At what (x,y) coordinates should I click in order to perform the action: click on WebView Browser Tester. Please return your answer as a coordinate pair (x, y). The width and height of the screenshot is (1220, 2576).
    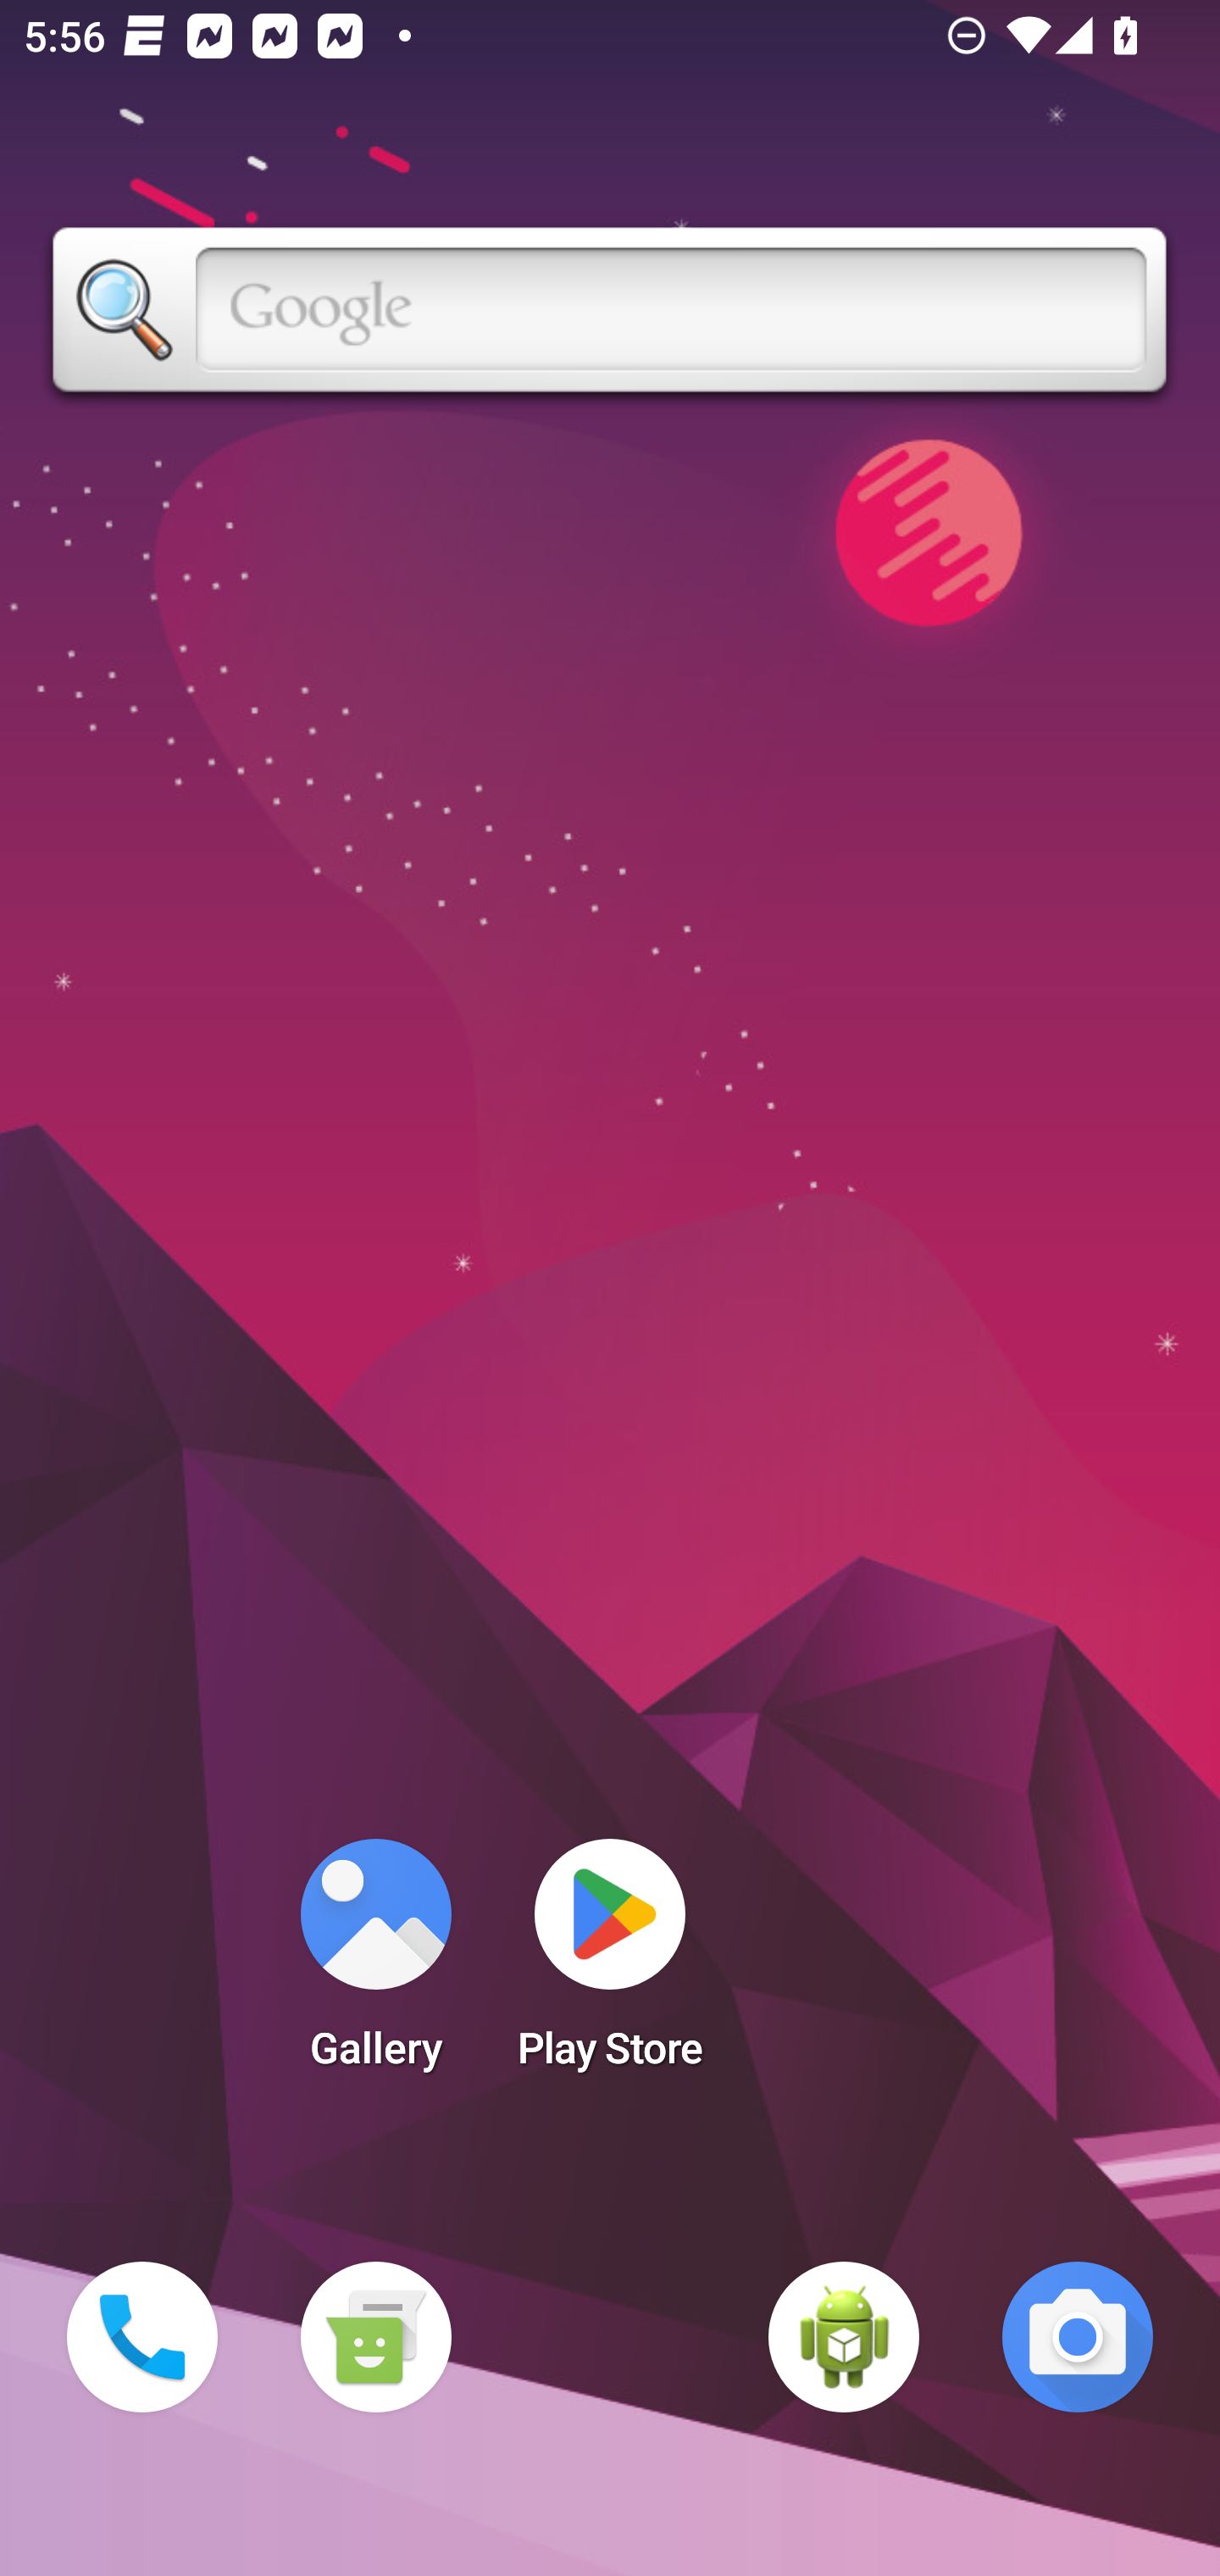
    Looking at the image, I should click on (844, 2337).